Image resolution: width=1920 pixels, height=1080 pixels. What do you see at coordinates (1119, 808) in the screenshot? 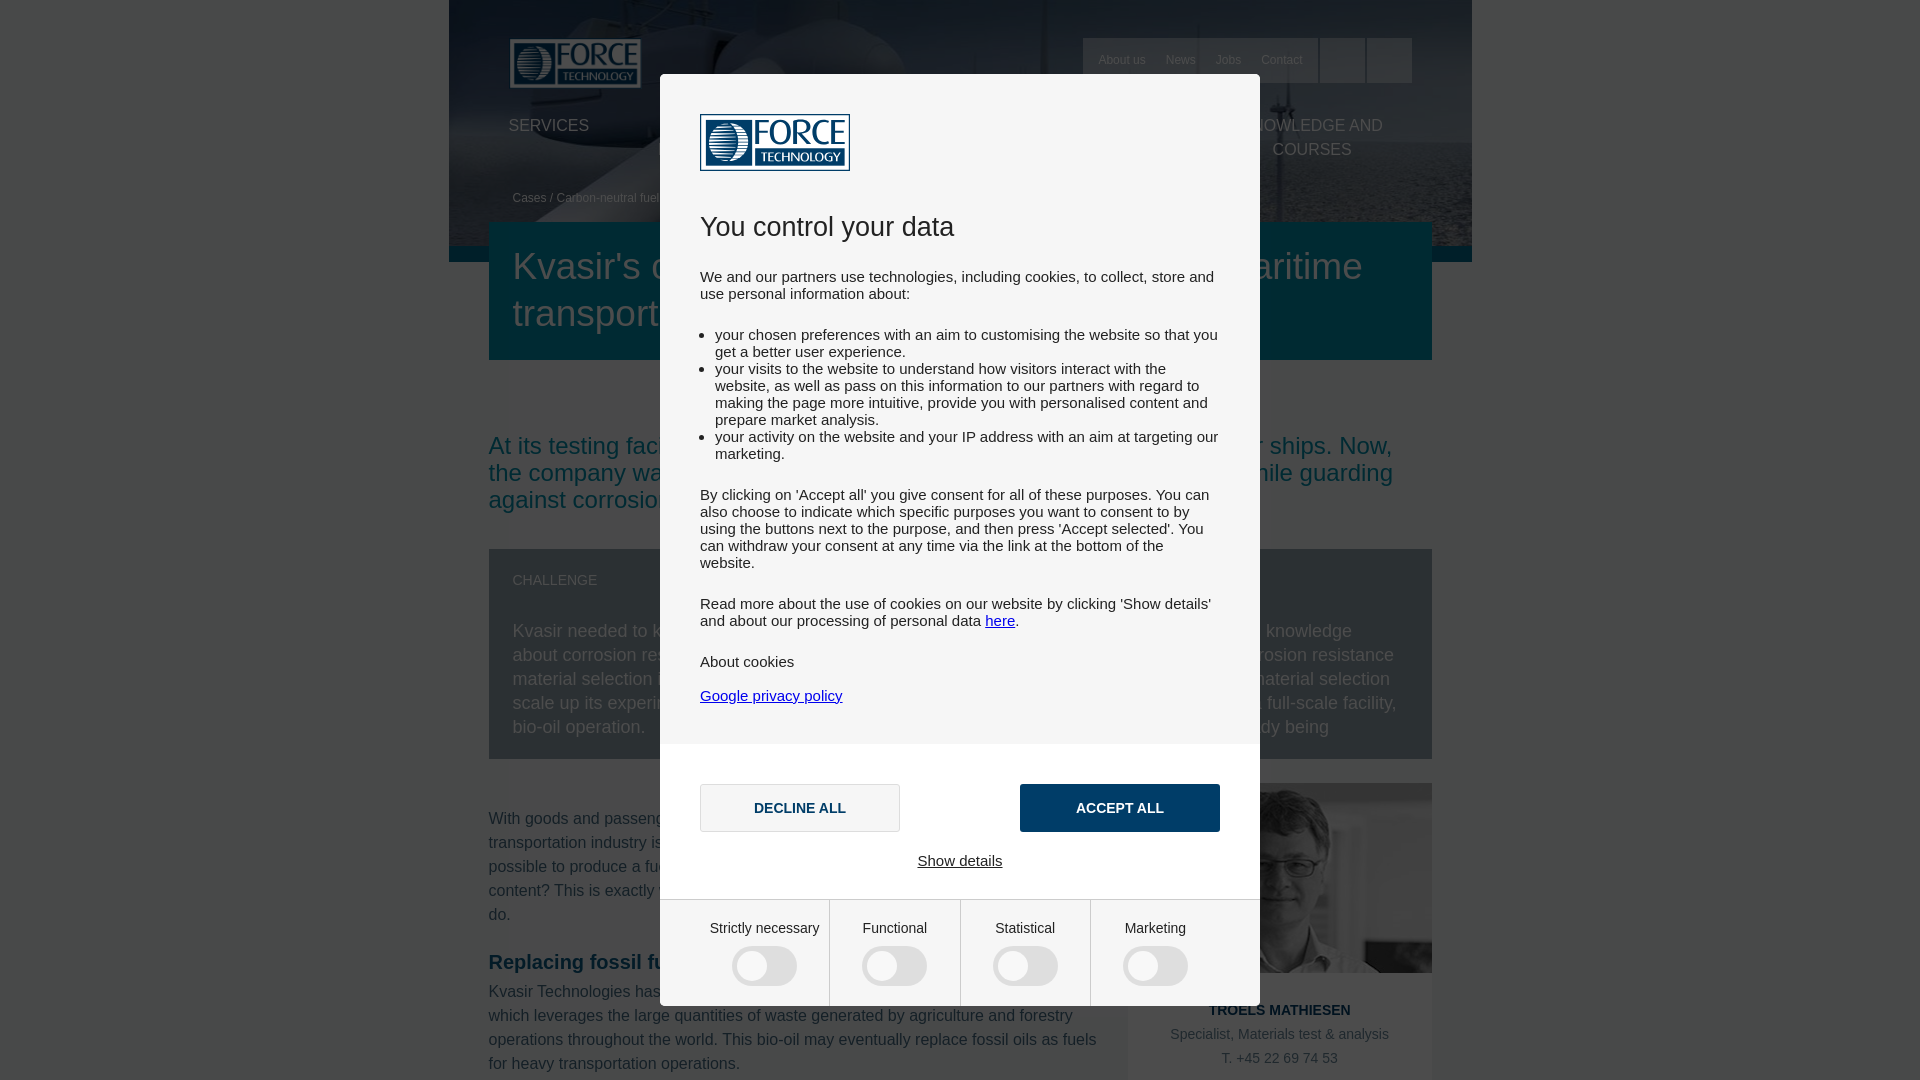
I see `ACCEPT ALL` at bounding box center [1119, 808].